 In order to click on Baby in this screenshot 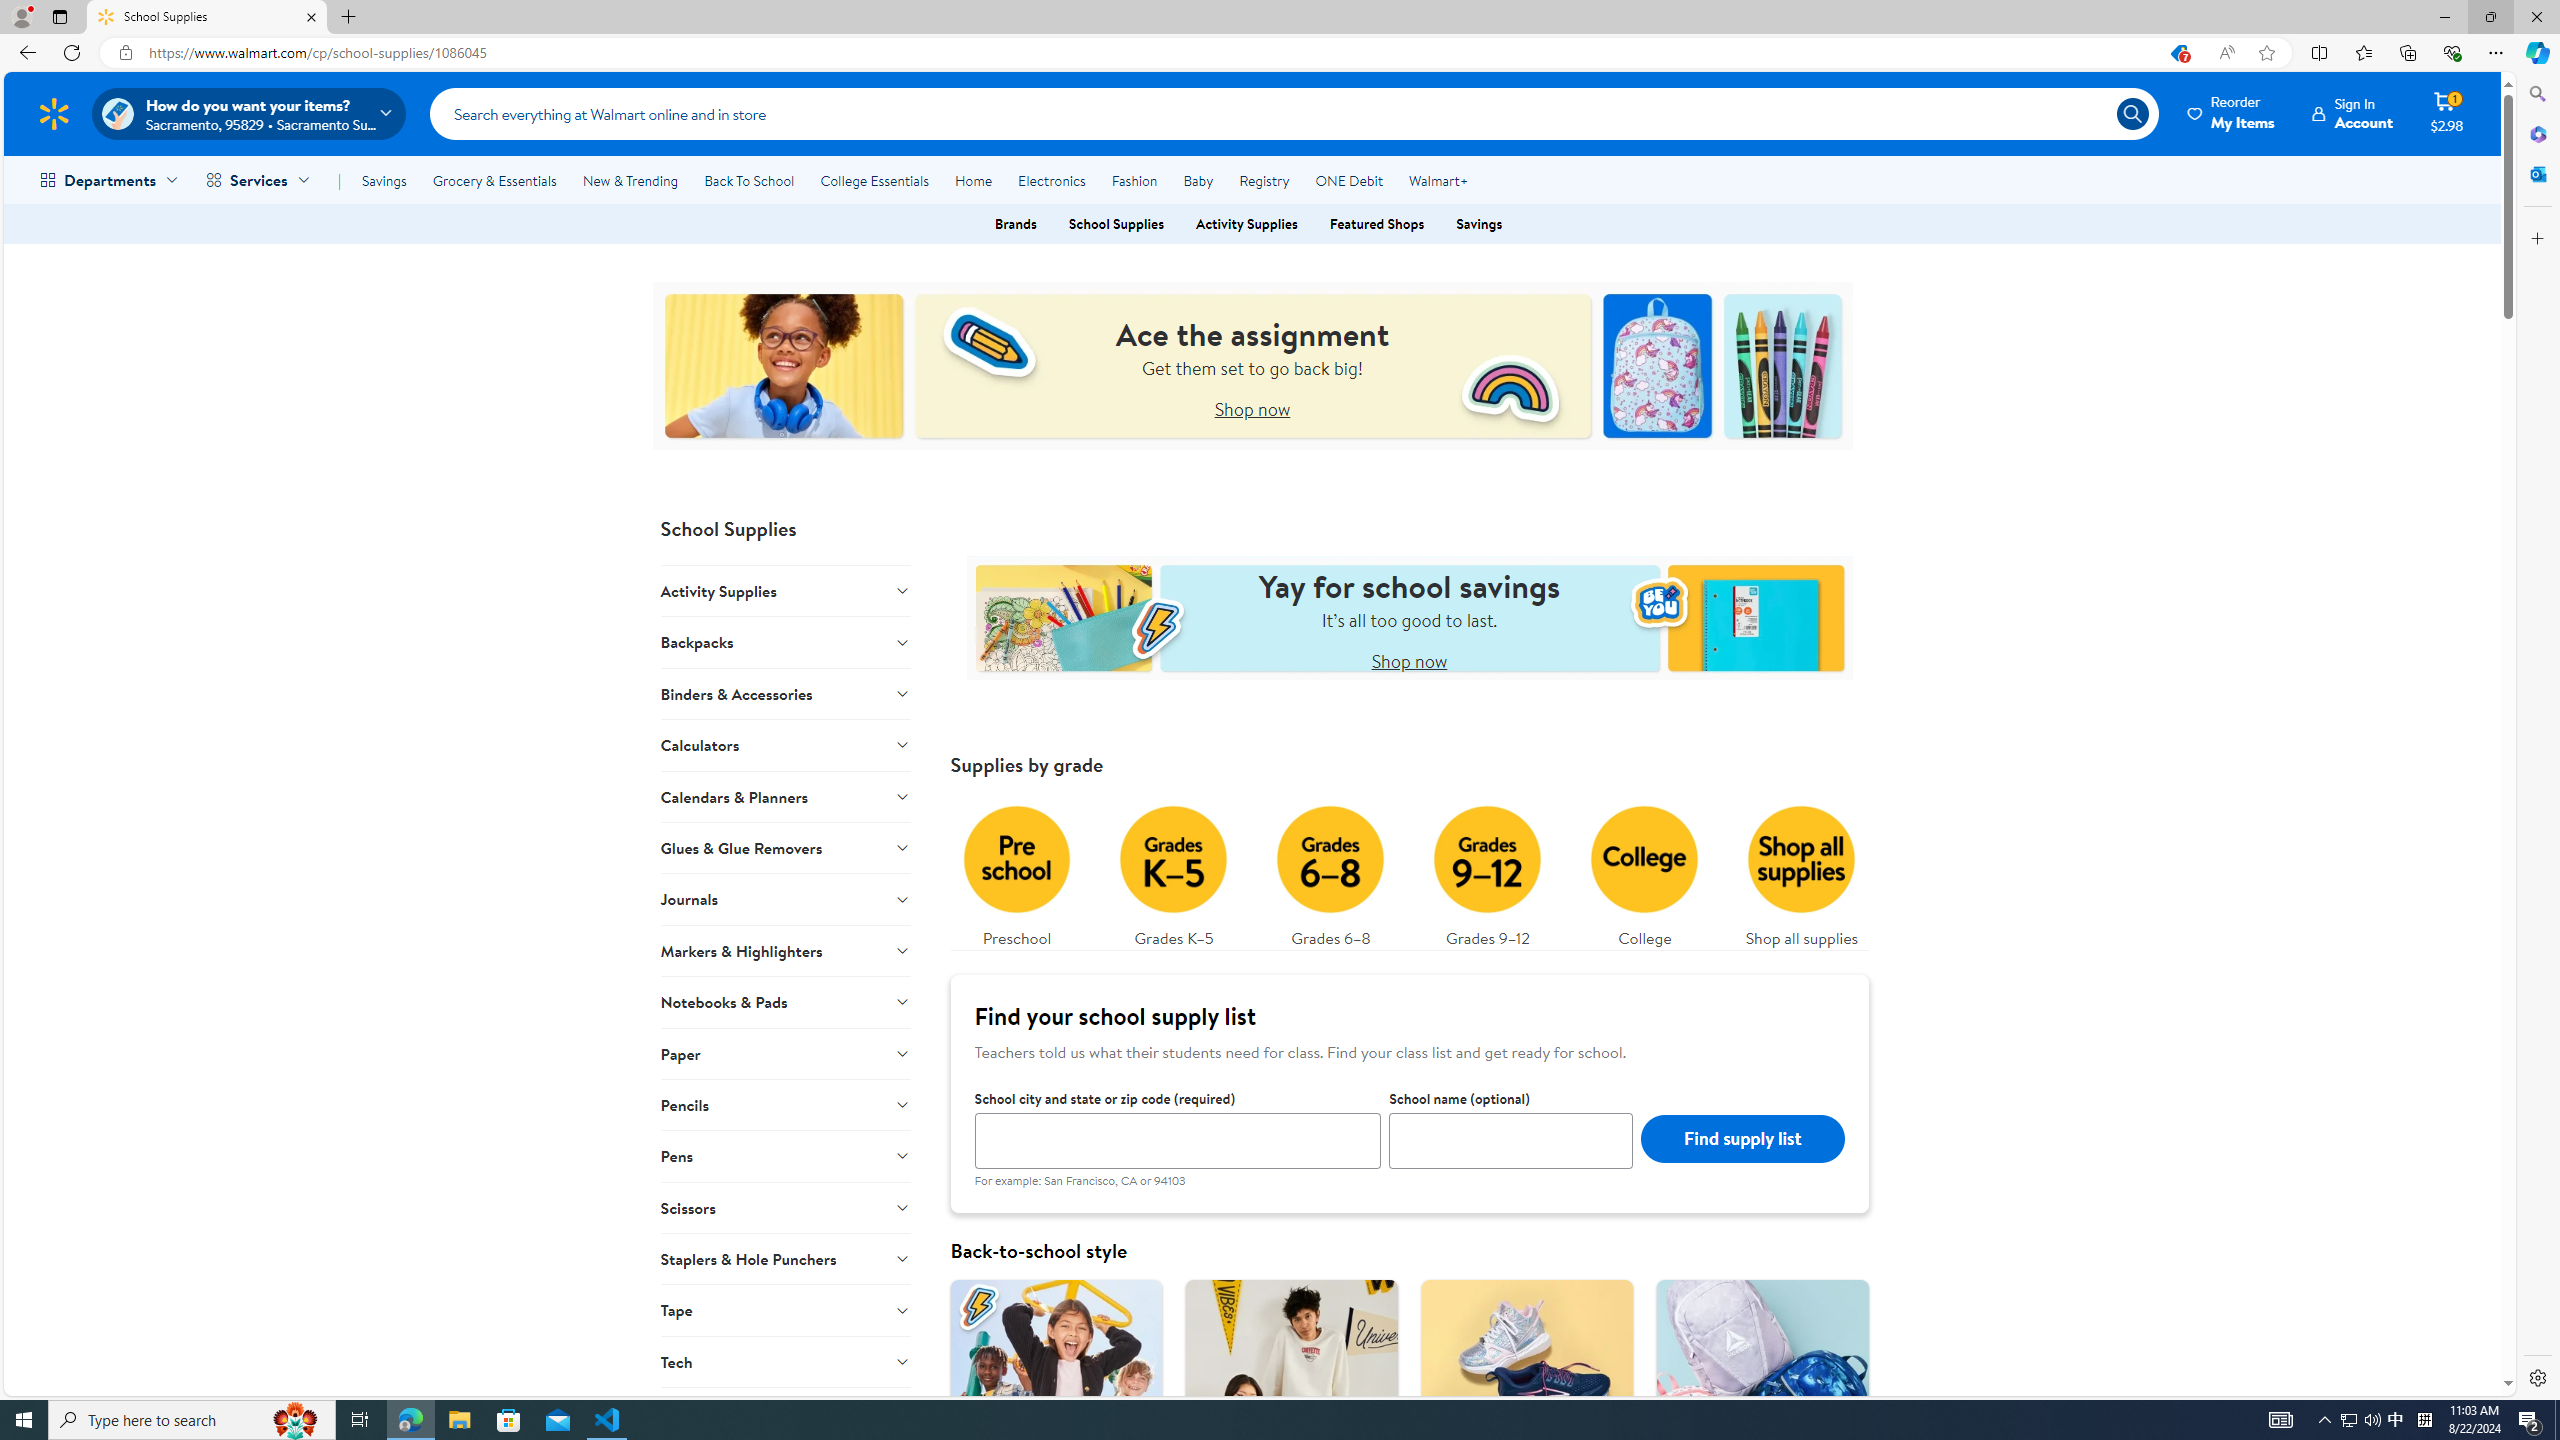, I will do `click(1199, 180)`.